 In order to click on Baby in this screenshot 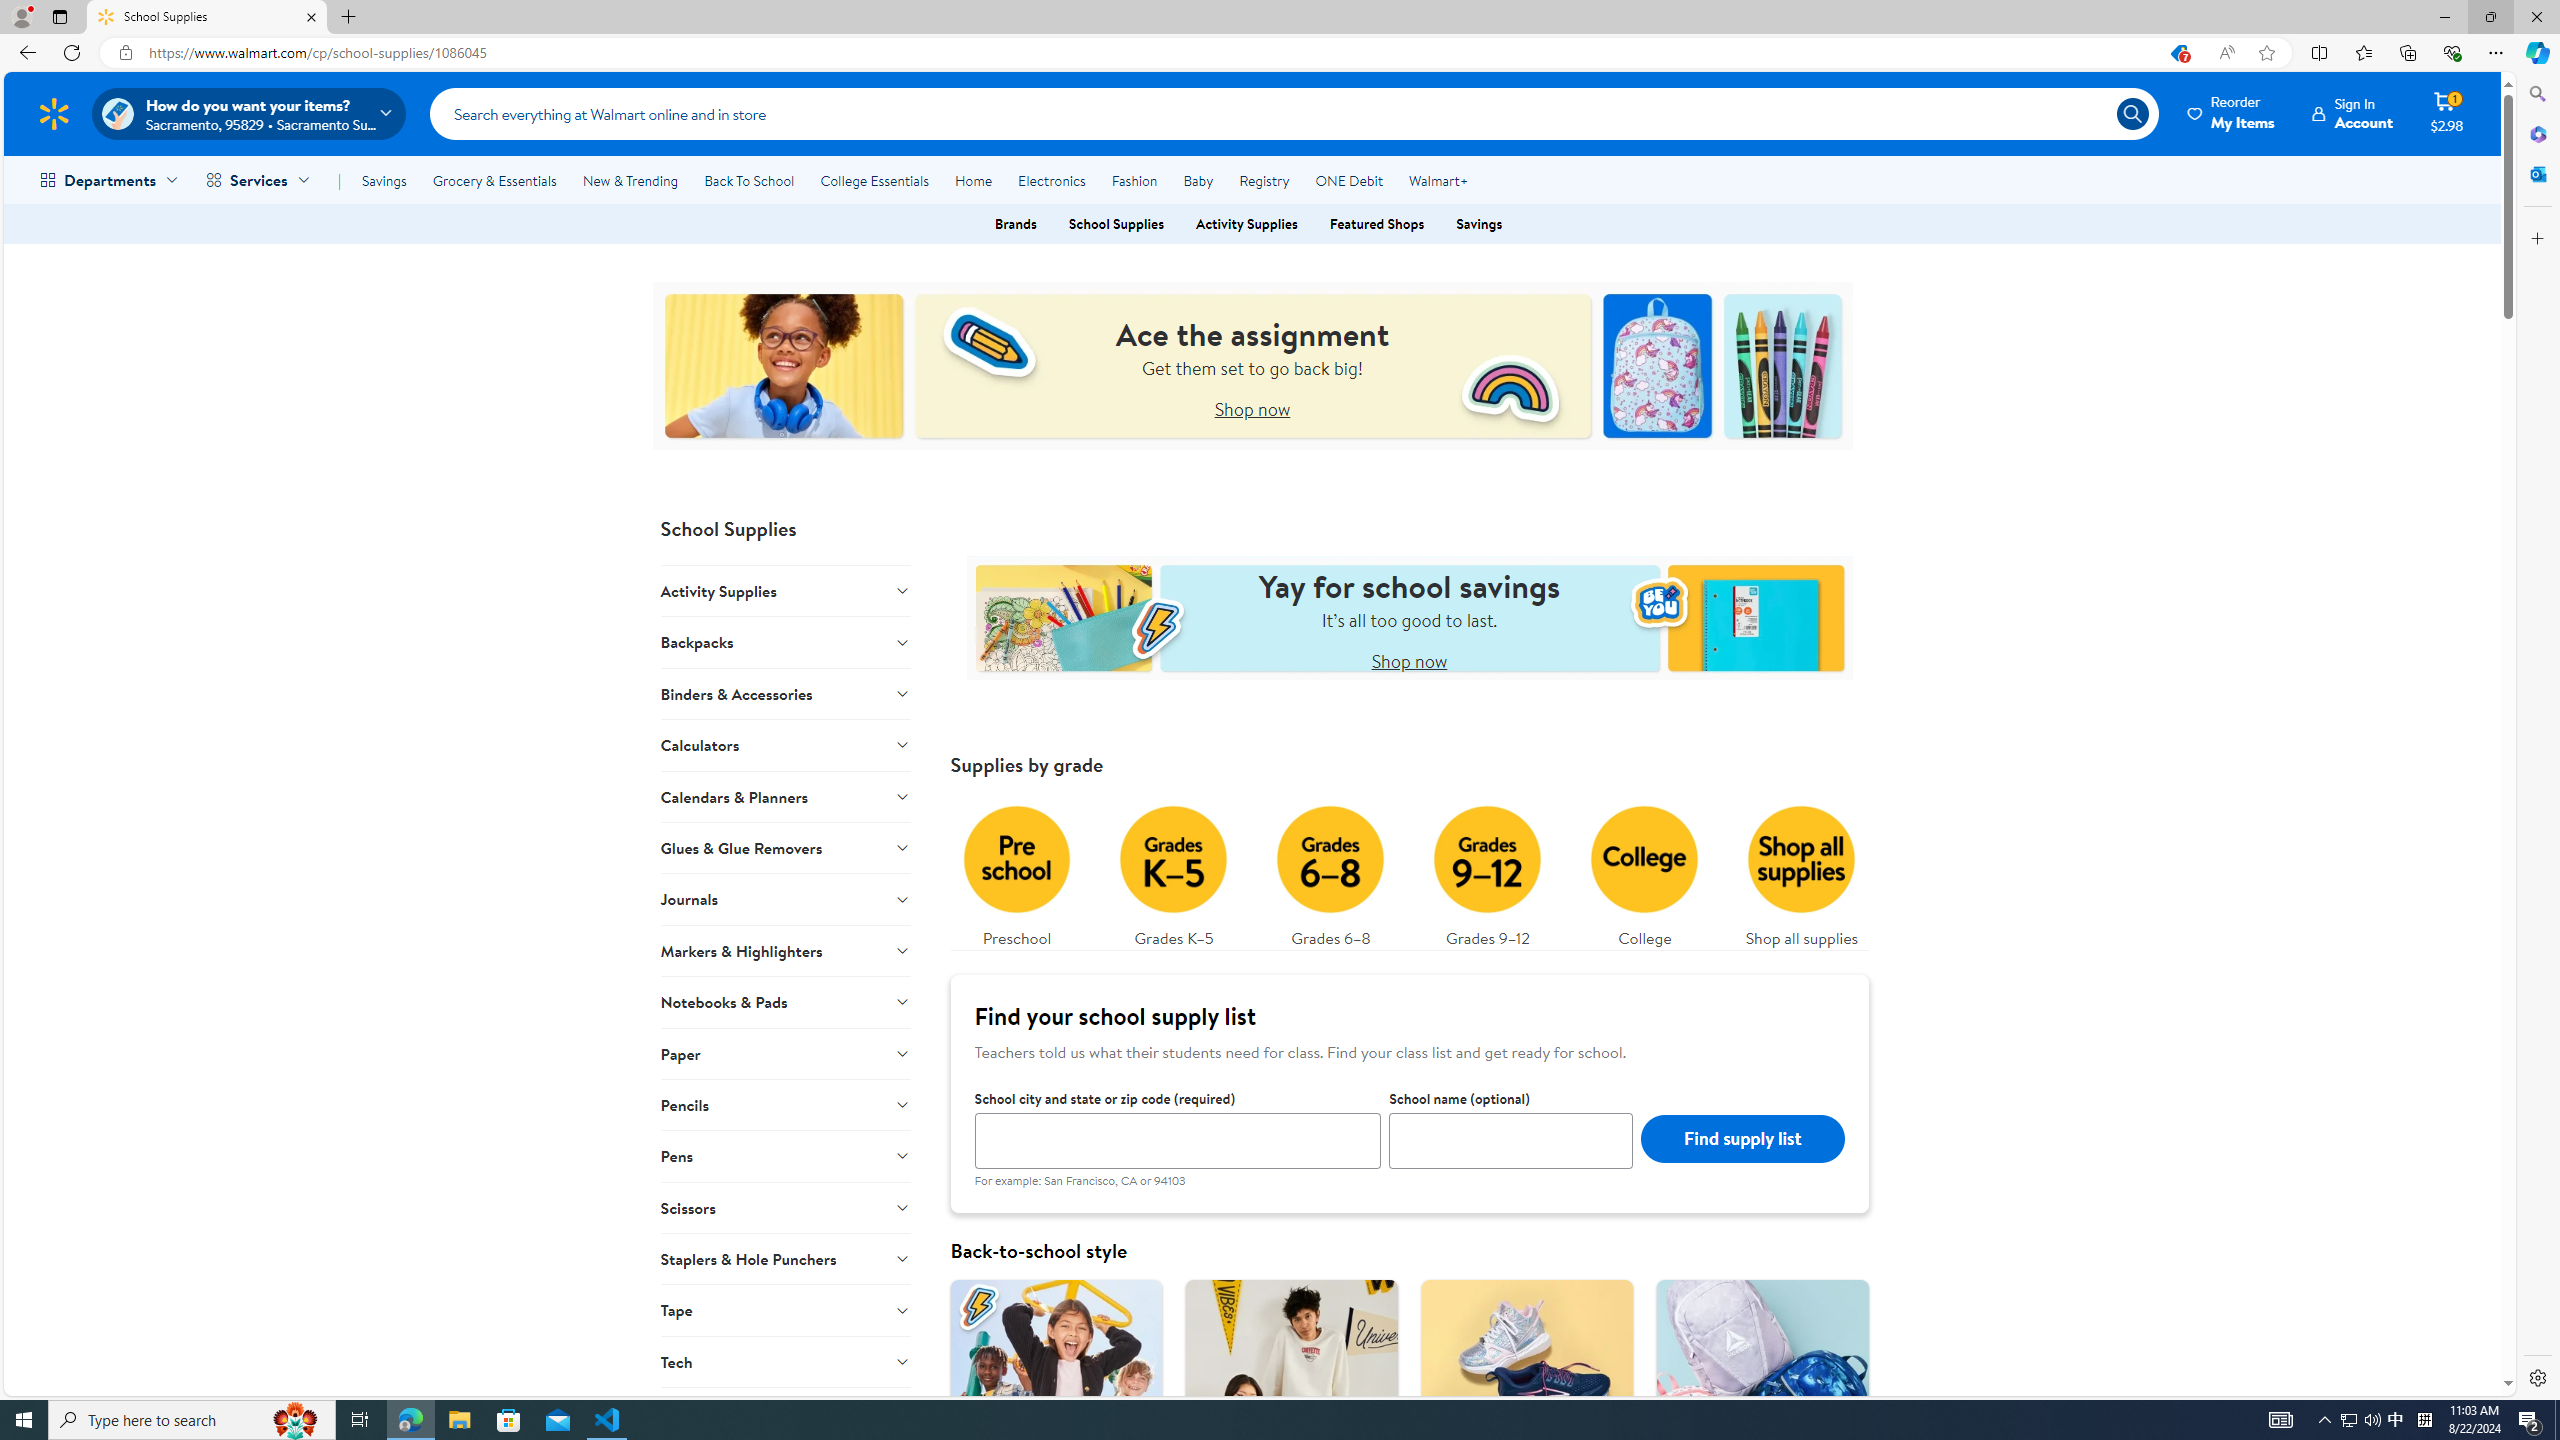, I will do `click(1199, 180)`.